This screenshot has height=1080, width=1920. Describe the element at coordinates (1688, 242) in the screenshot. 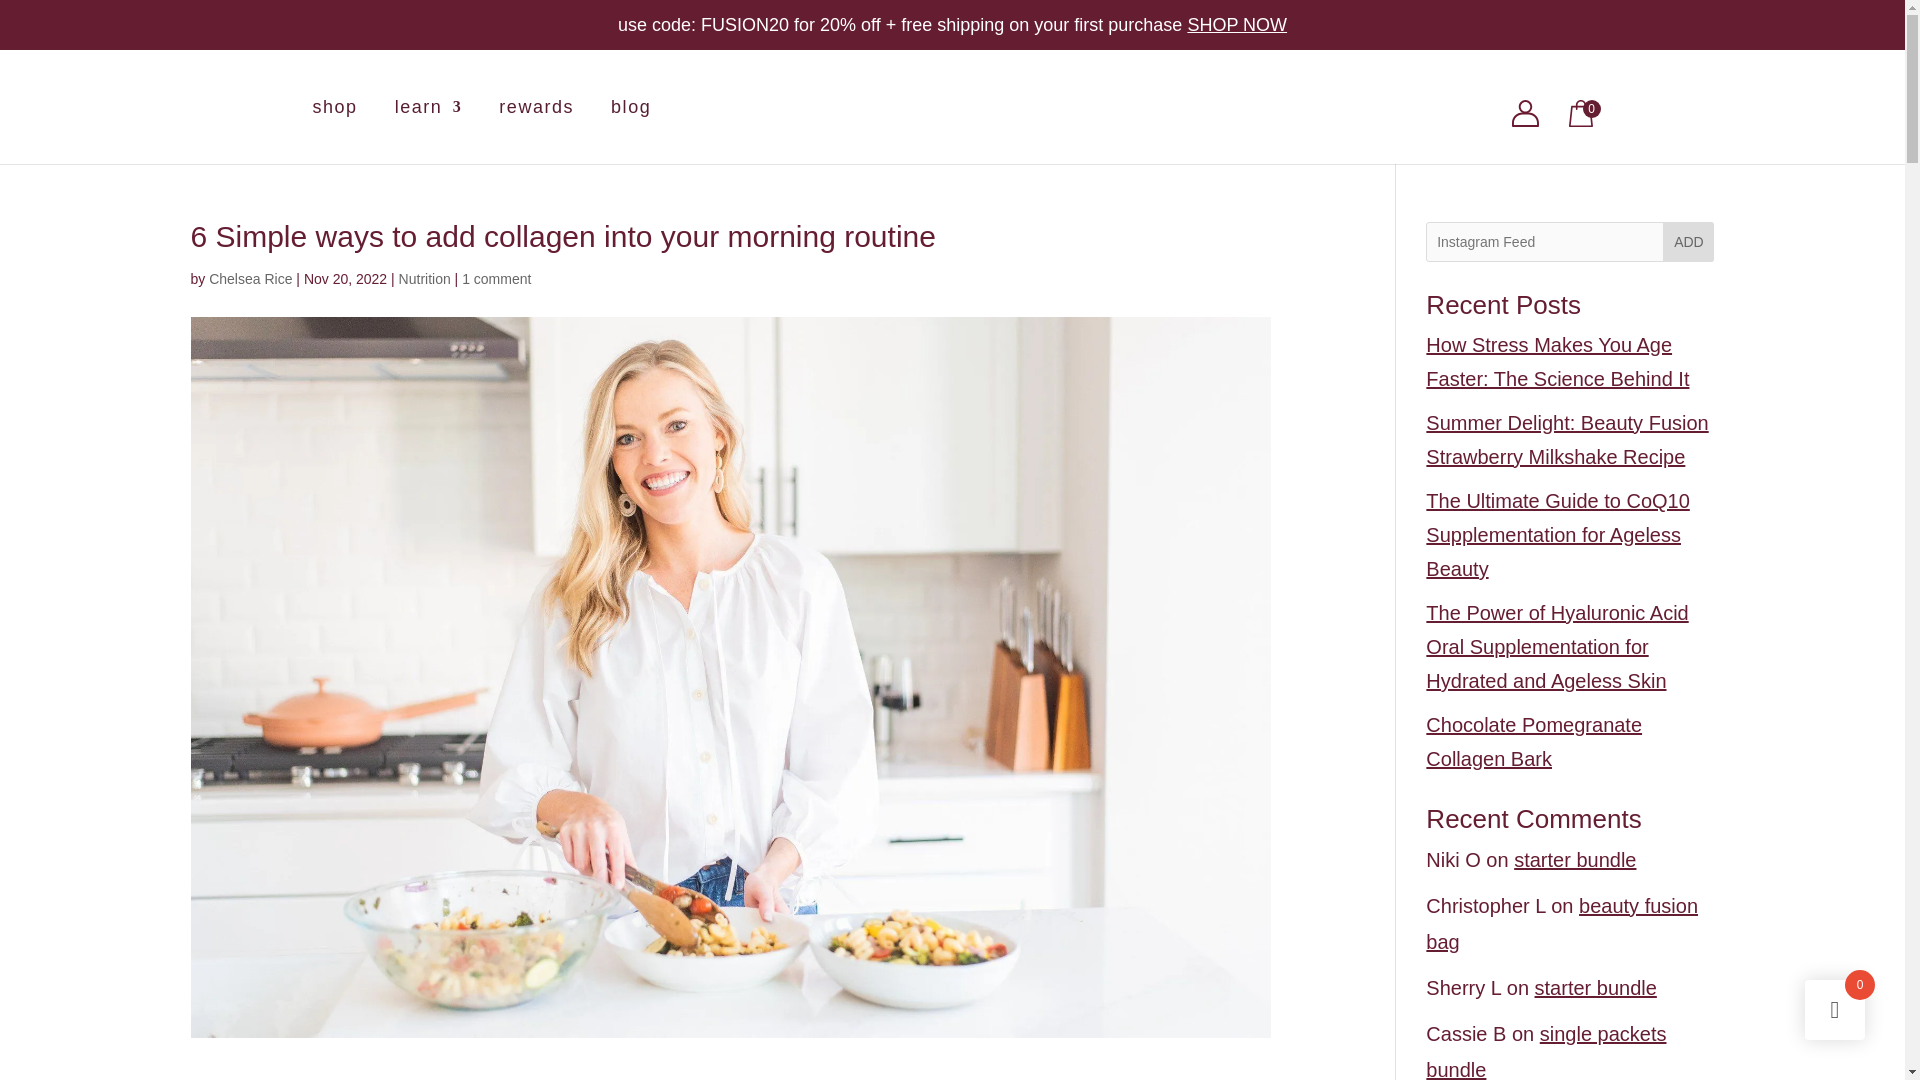

I see `ADD` at that location.